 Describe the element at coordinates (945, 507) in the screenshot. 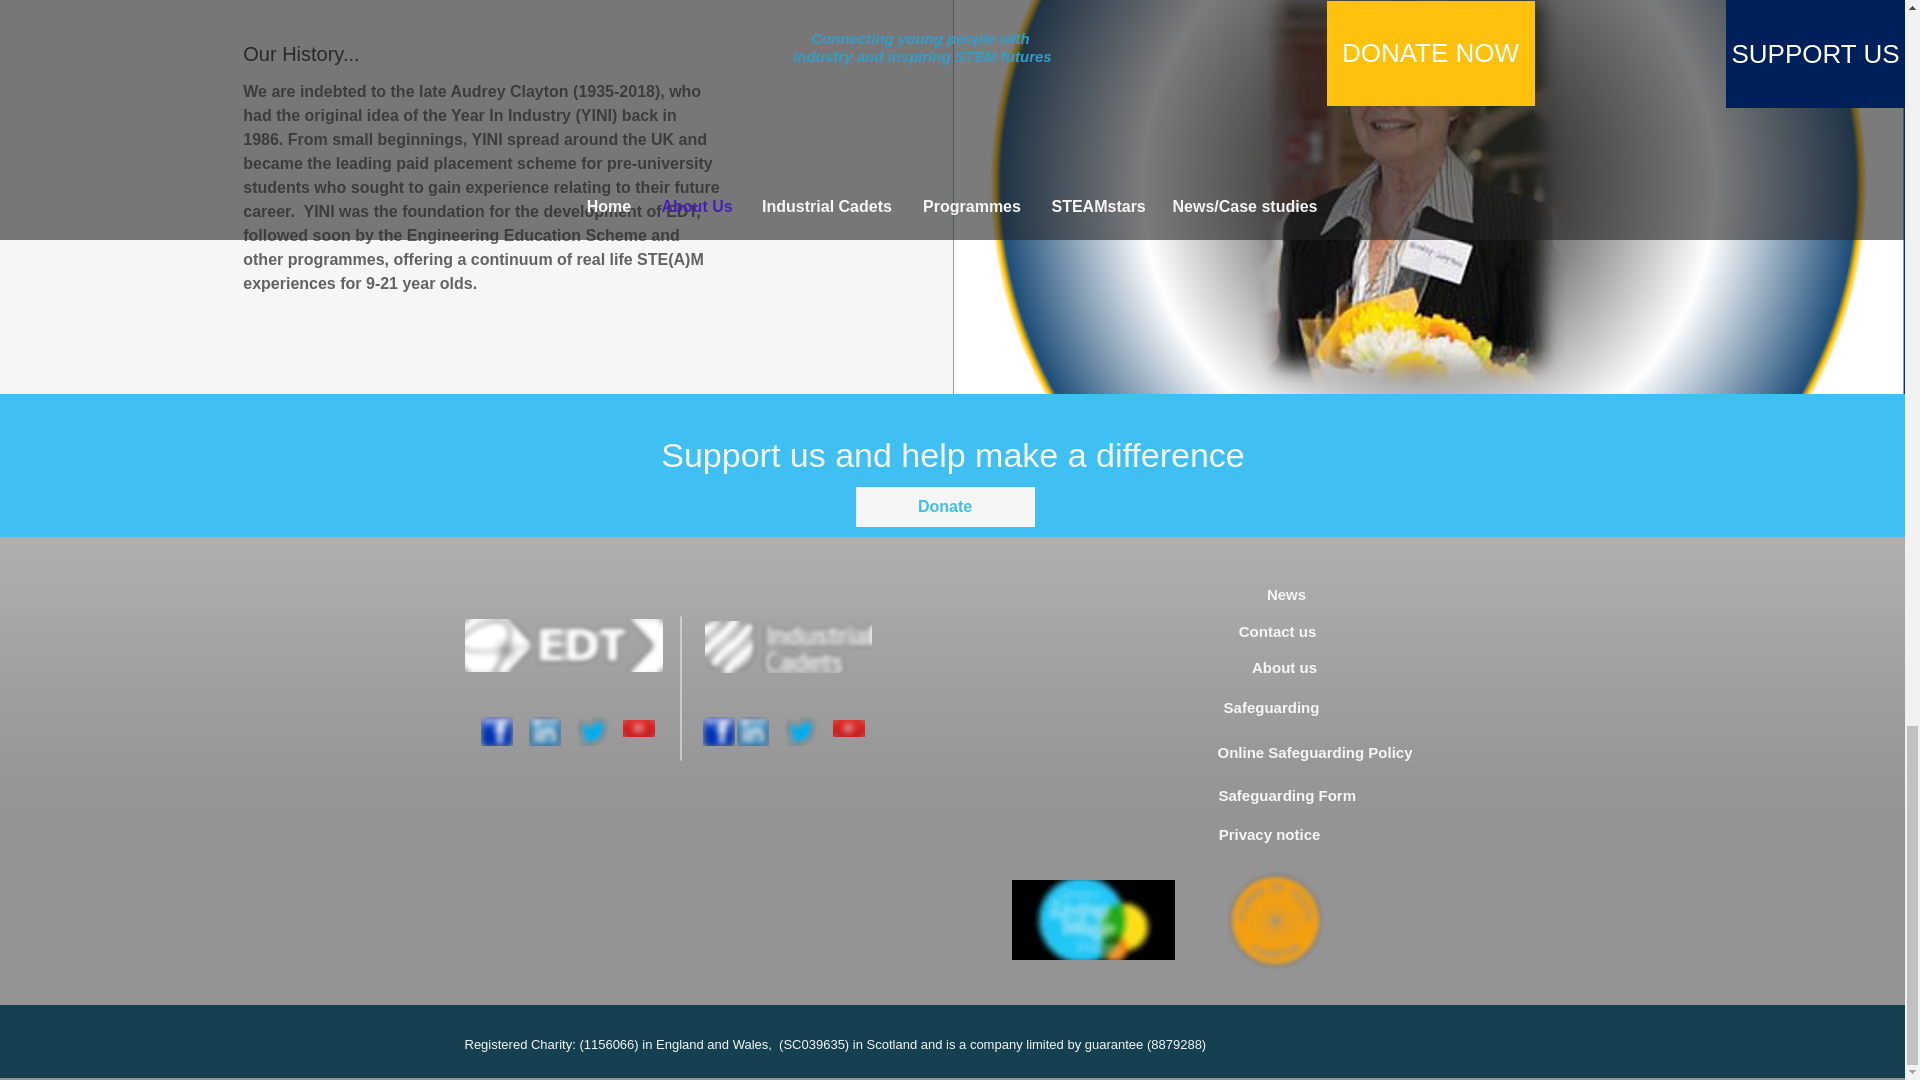

I see `Donate` at that location.